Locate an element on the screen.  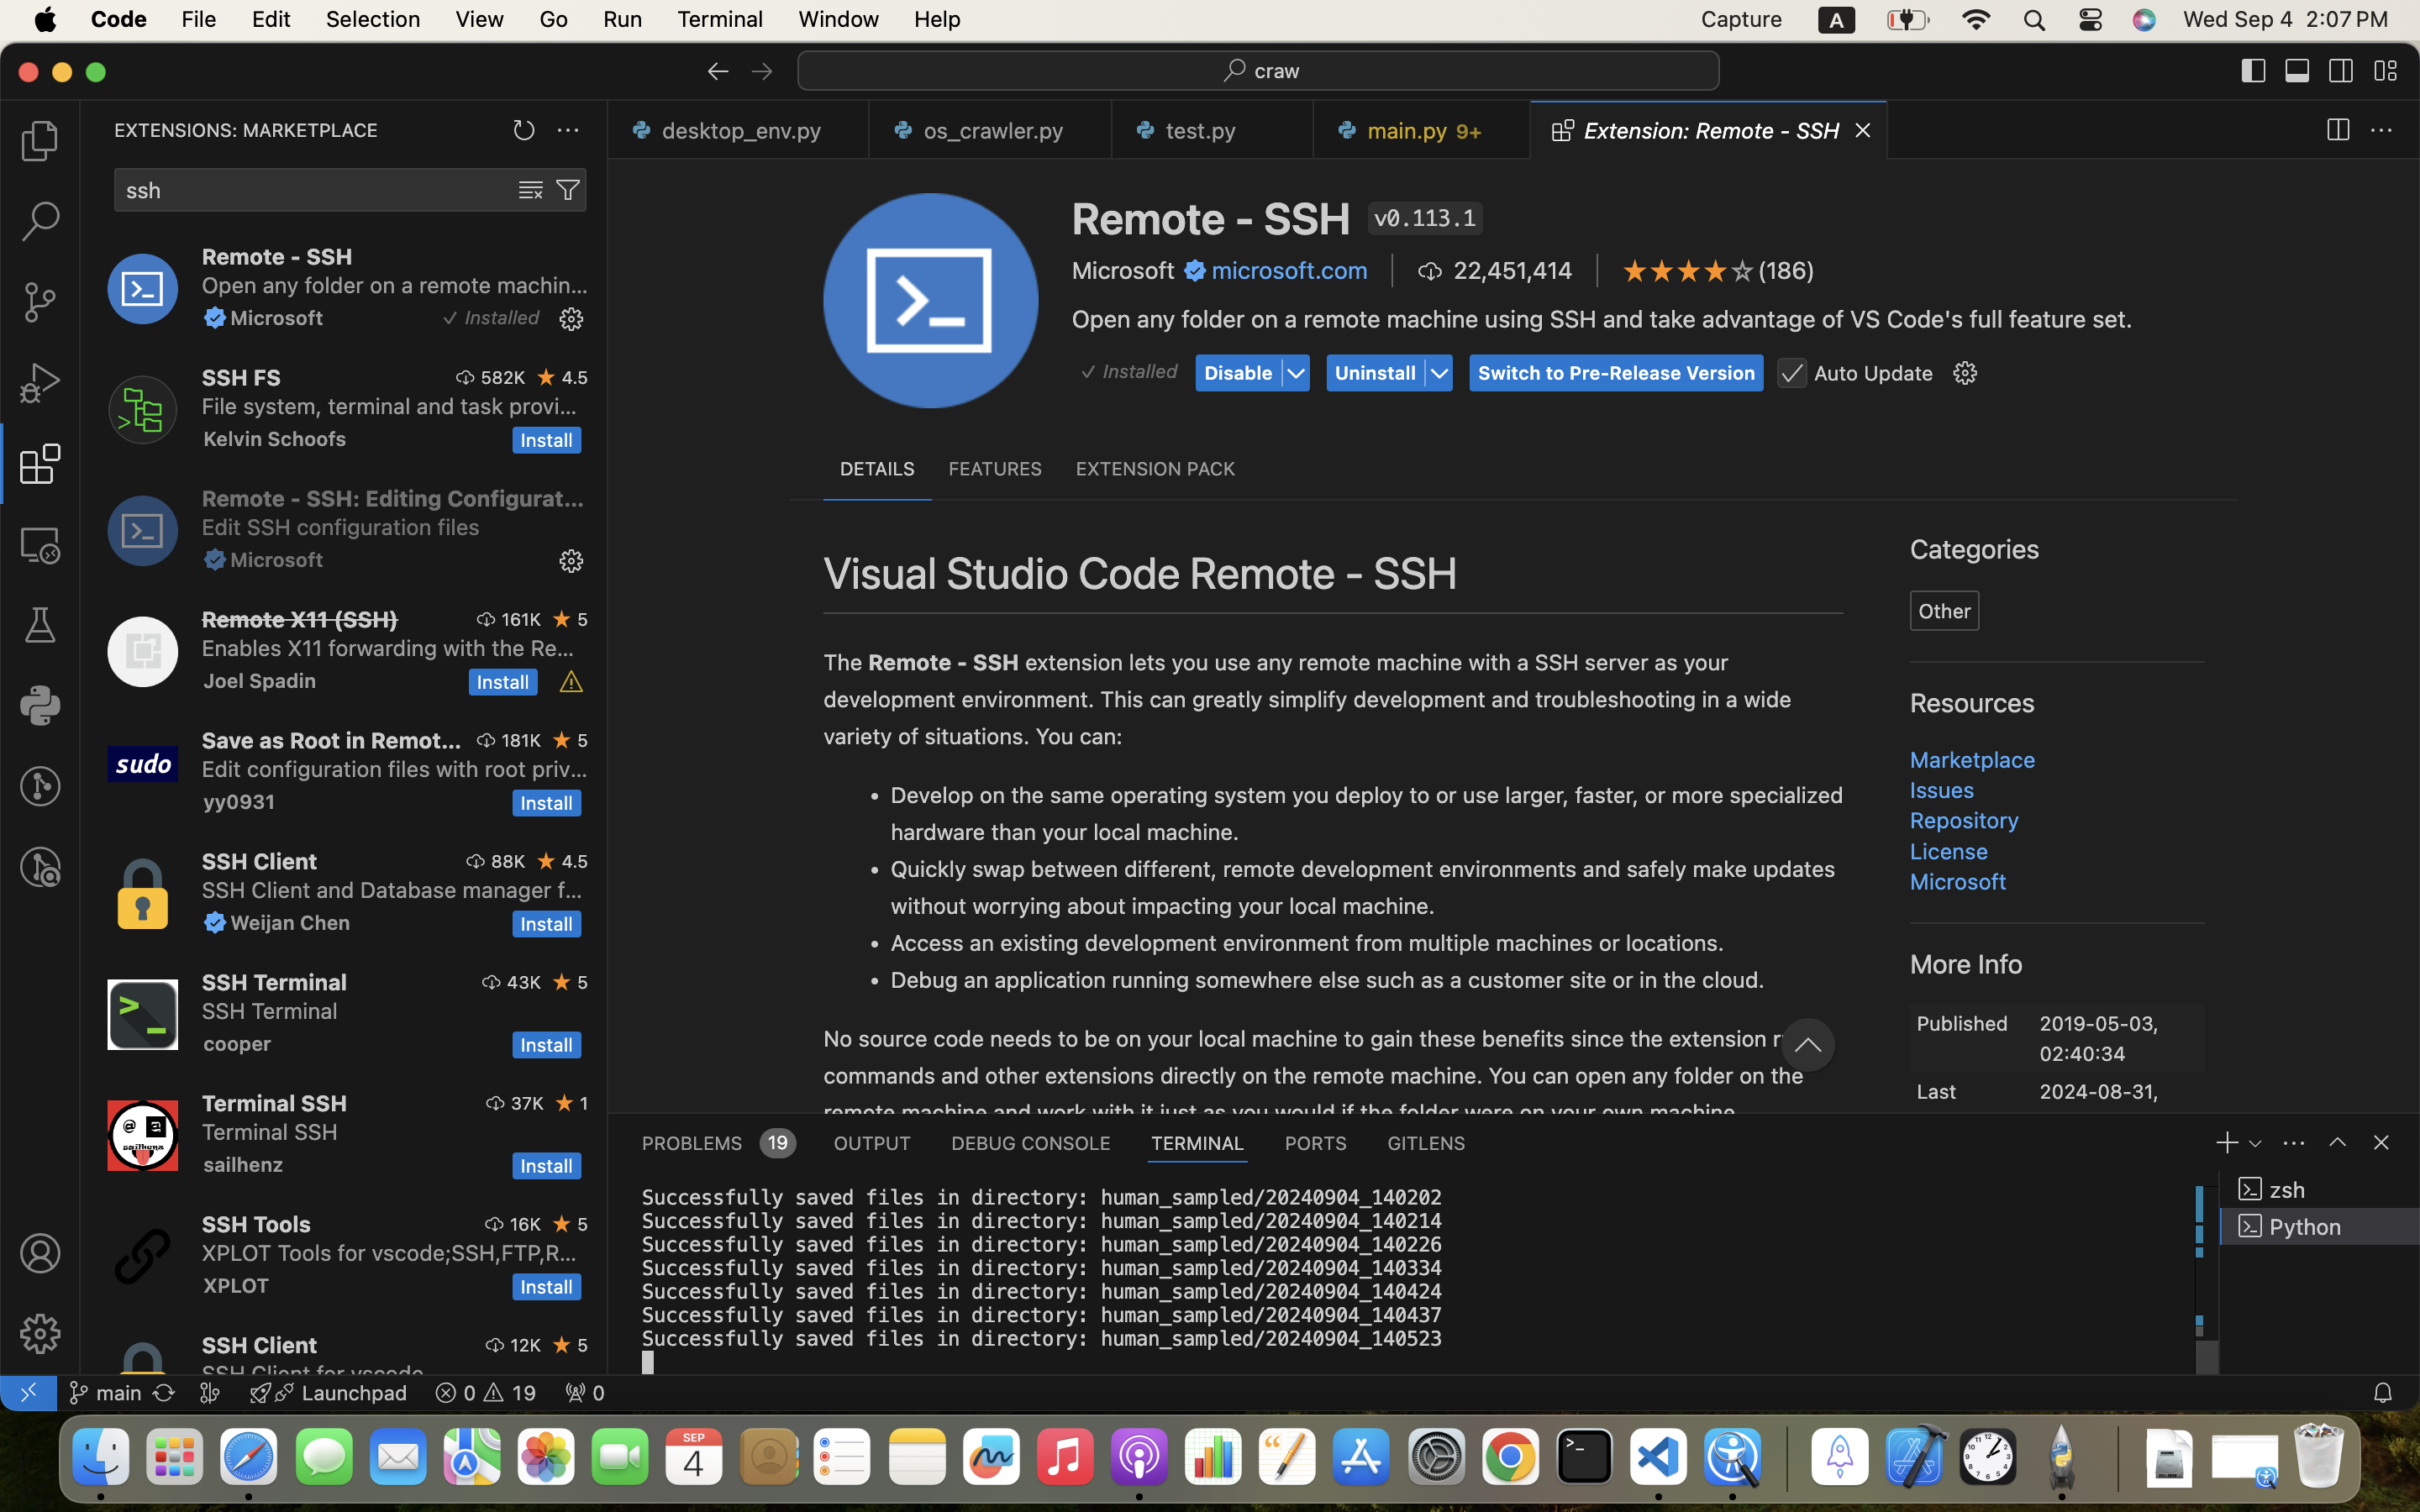
0 test.py   is located at coordinates (1213, 130).